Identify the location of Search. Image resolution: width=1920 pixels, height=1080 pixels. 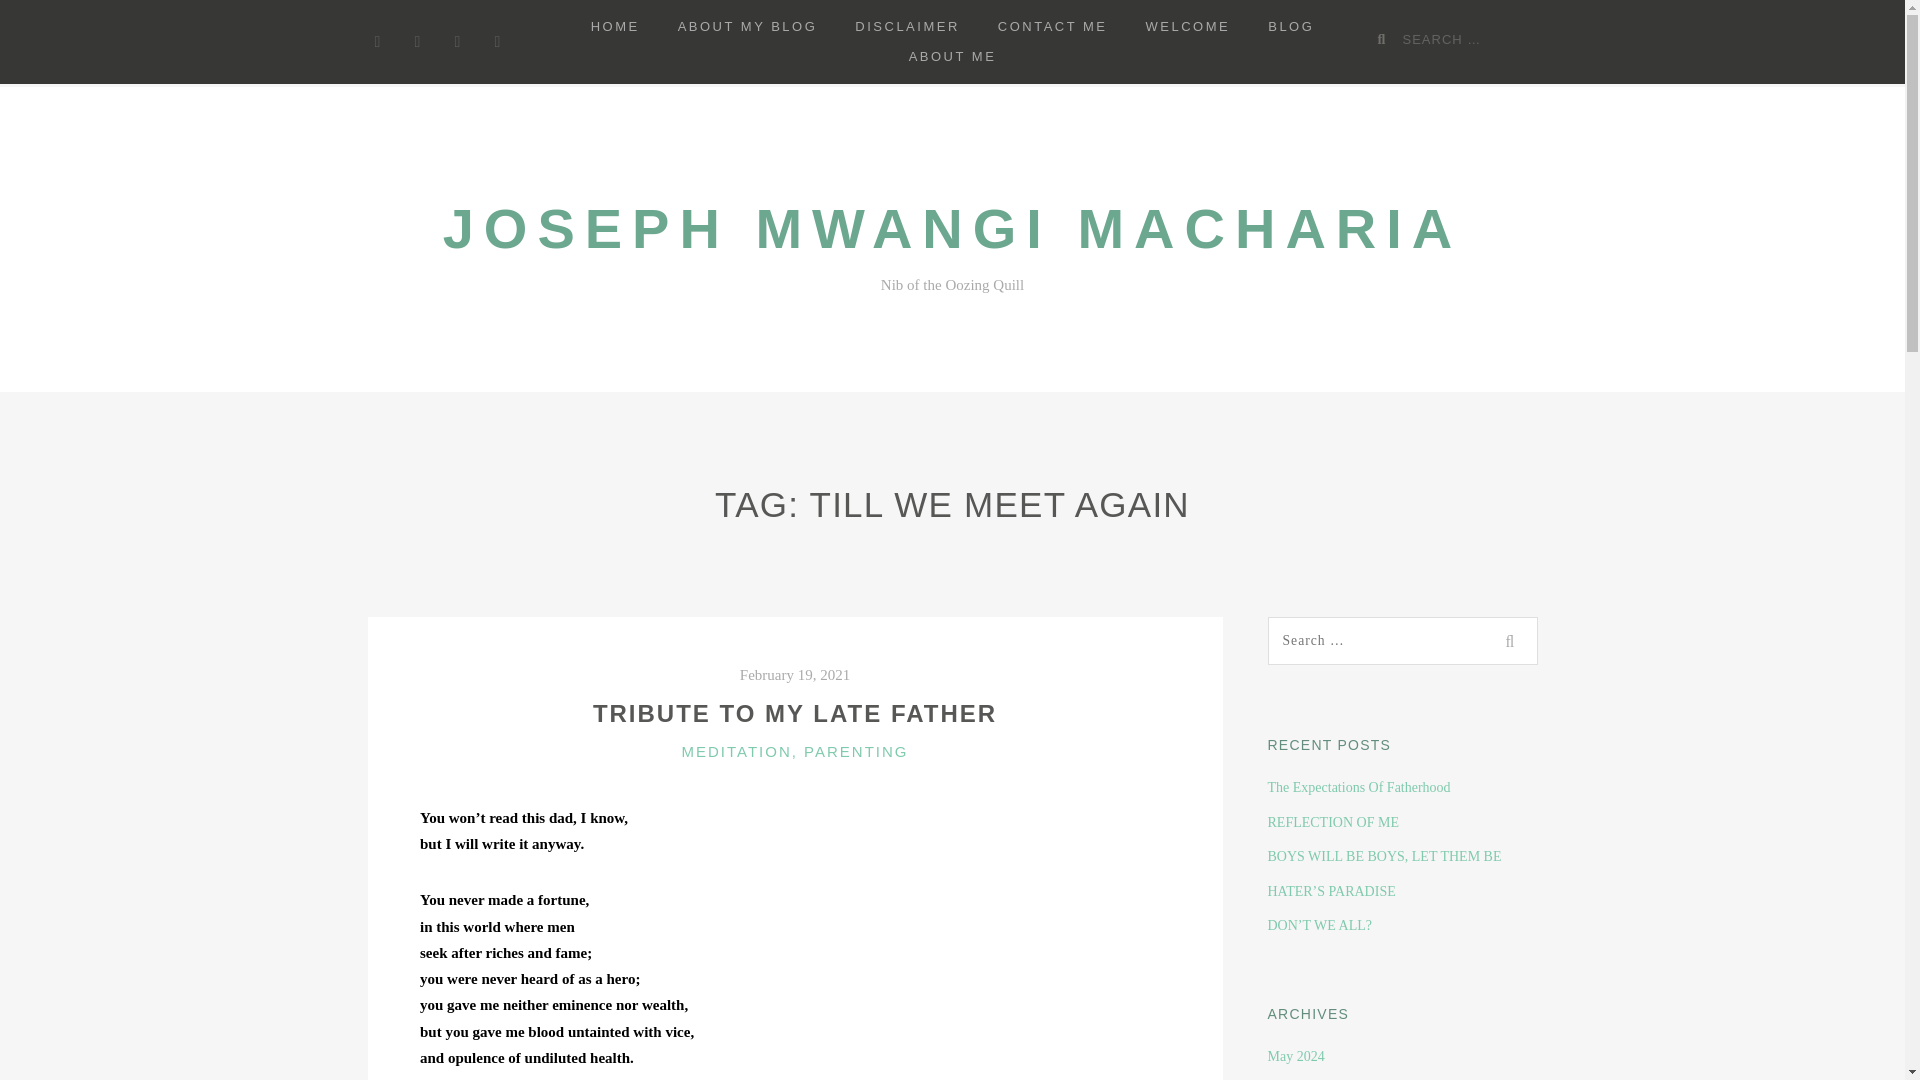
(1512, 640).